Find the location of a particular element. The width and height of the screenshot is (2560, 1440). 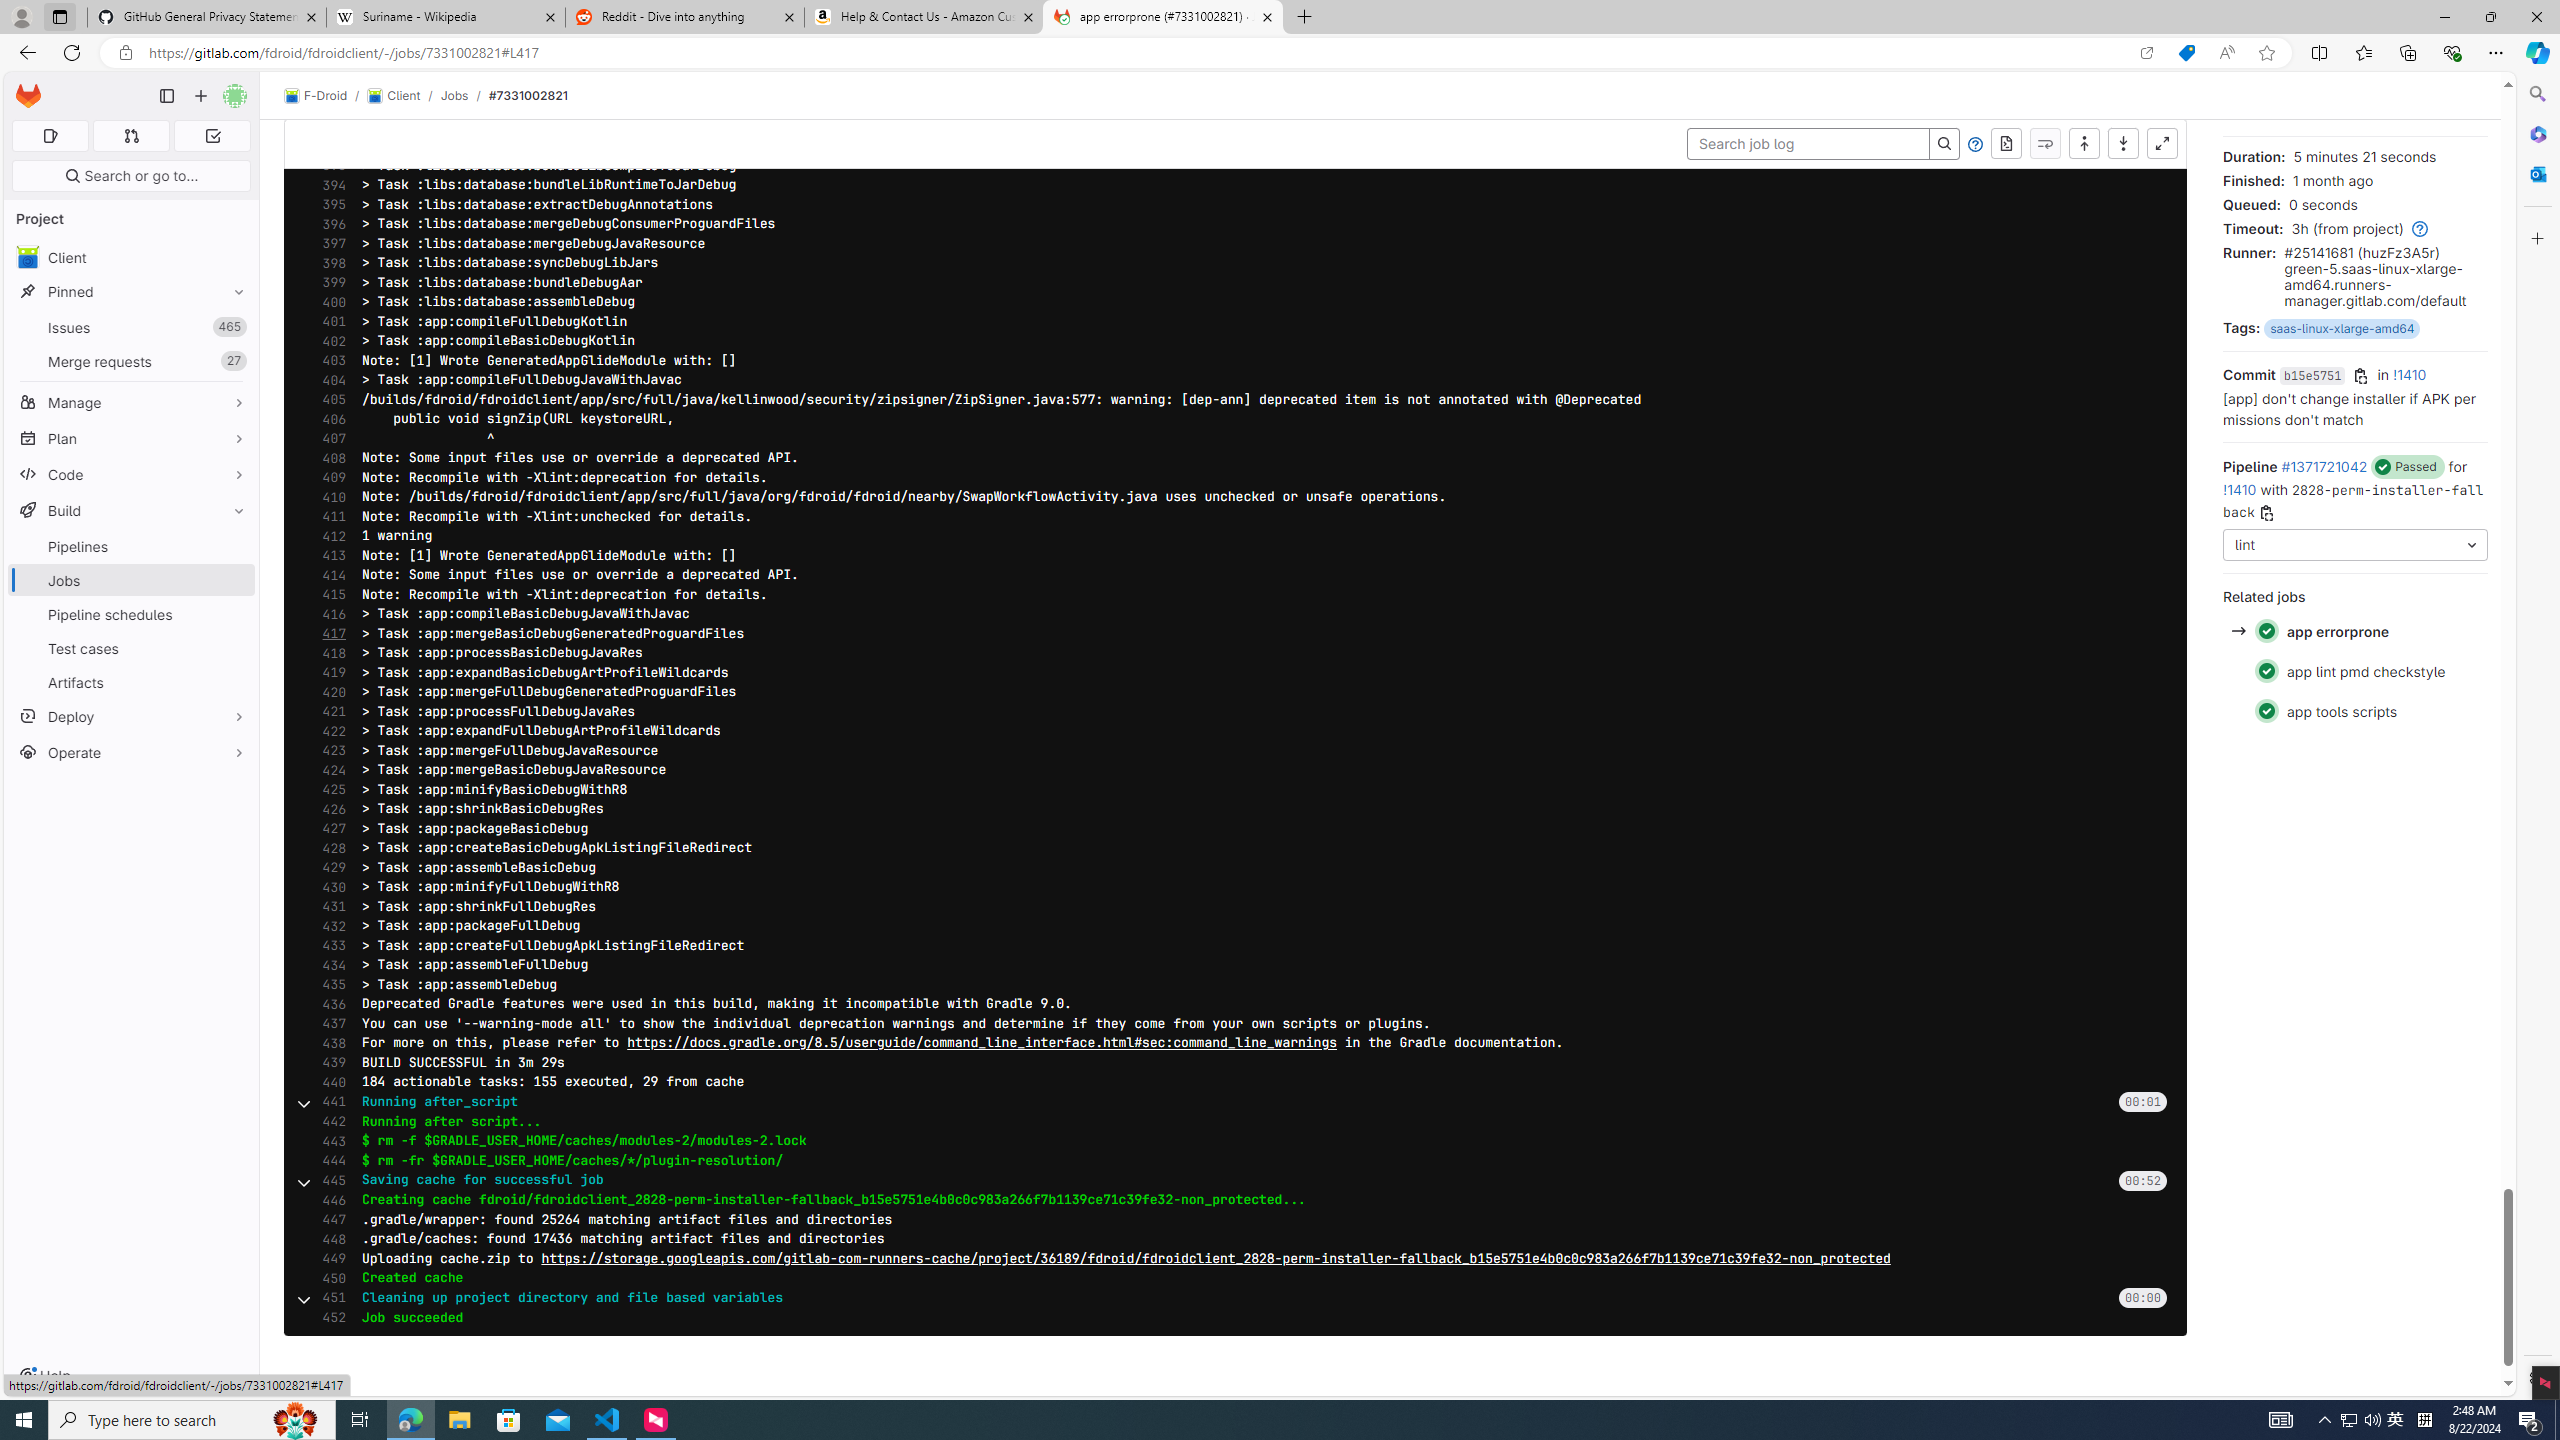

BuildPipelinesJobsPipeline schedulesTest casesArtifacts is located at coordinates (132, 596).